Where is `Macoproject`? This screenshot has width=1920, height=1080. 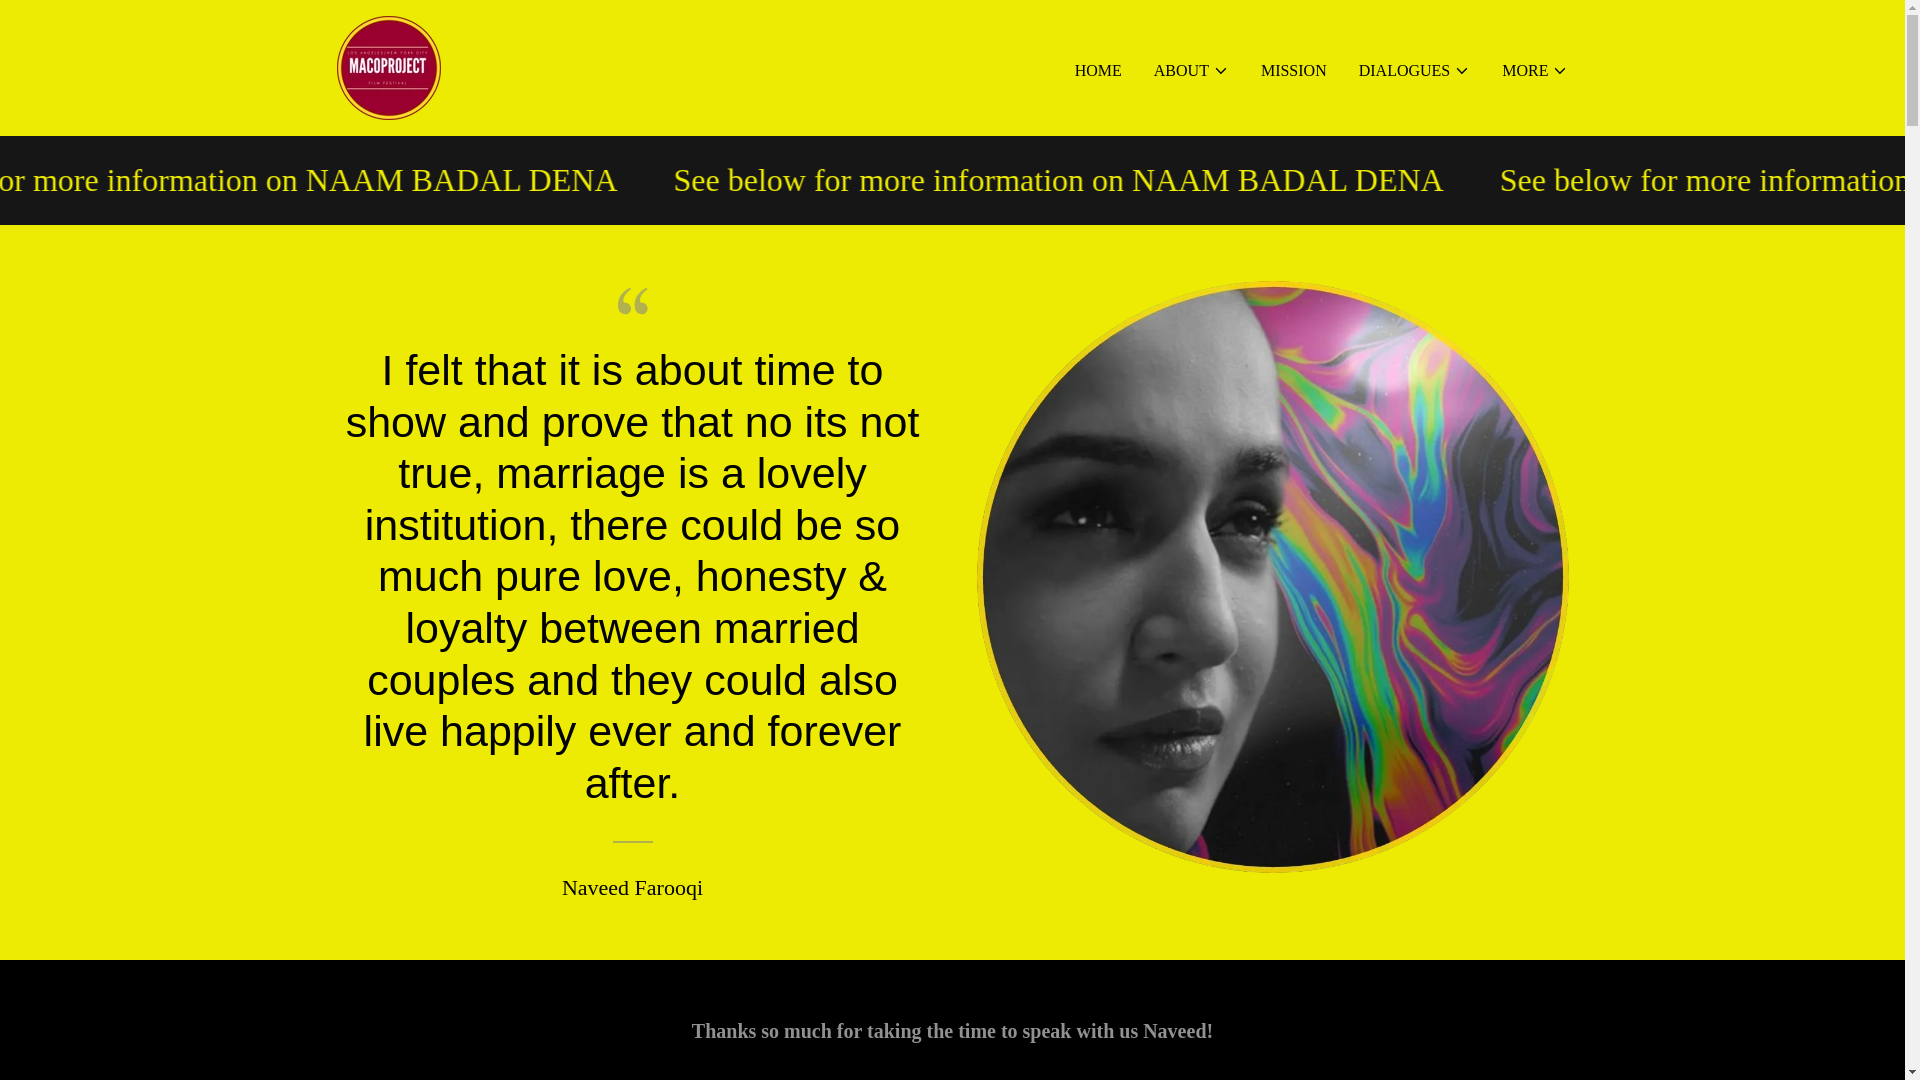 Macoproject is located at coordinates (388, 66).